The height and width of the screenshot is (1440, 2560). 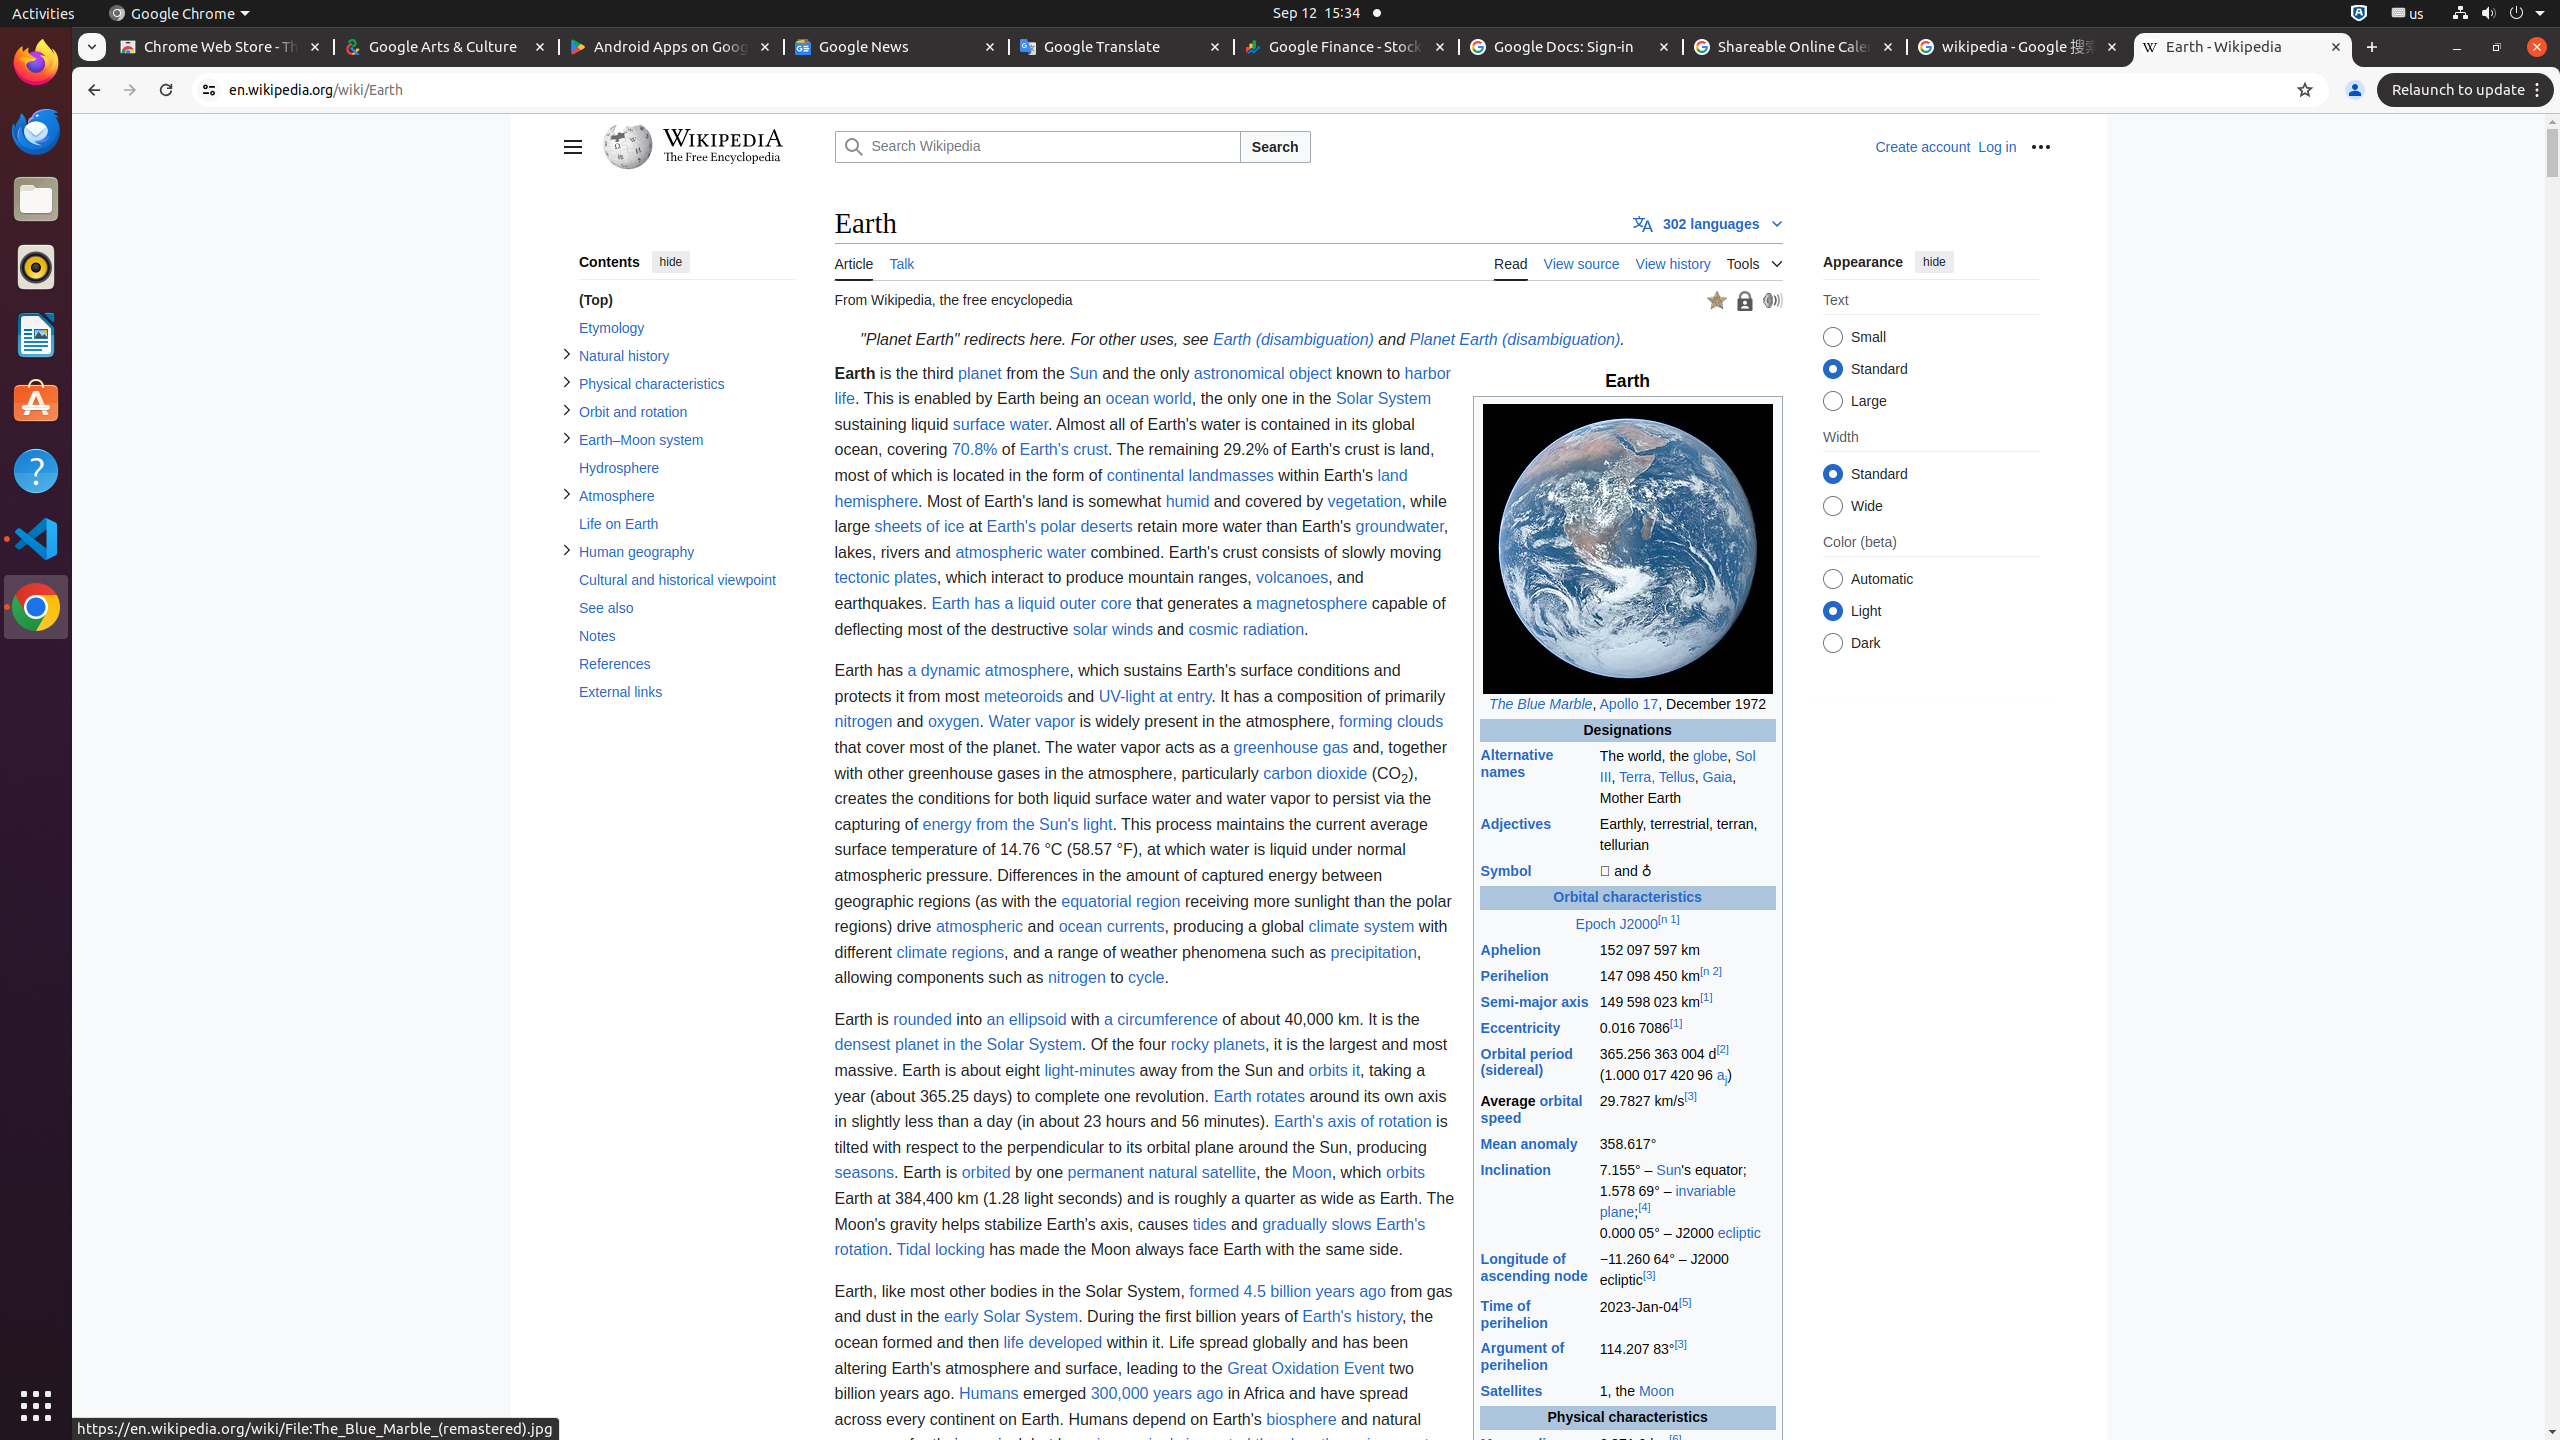 I want to click on equatorial region, so click(x=1121, y=901).